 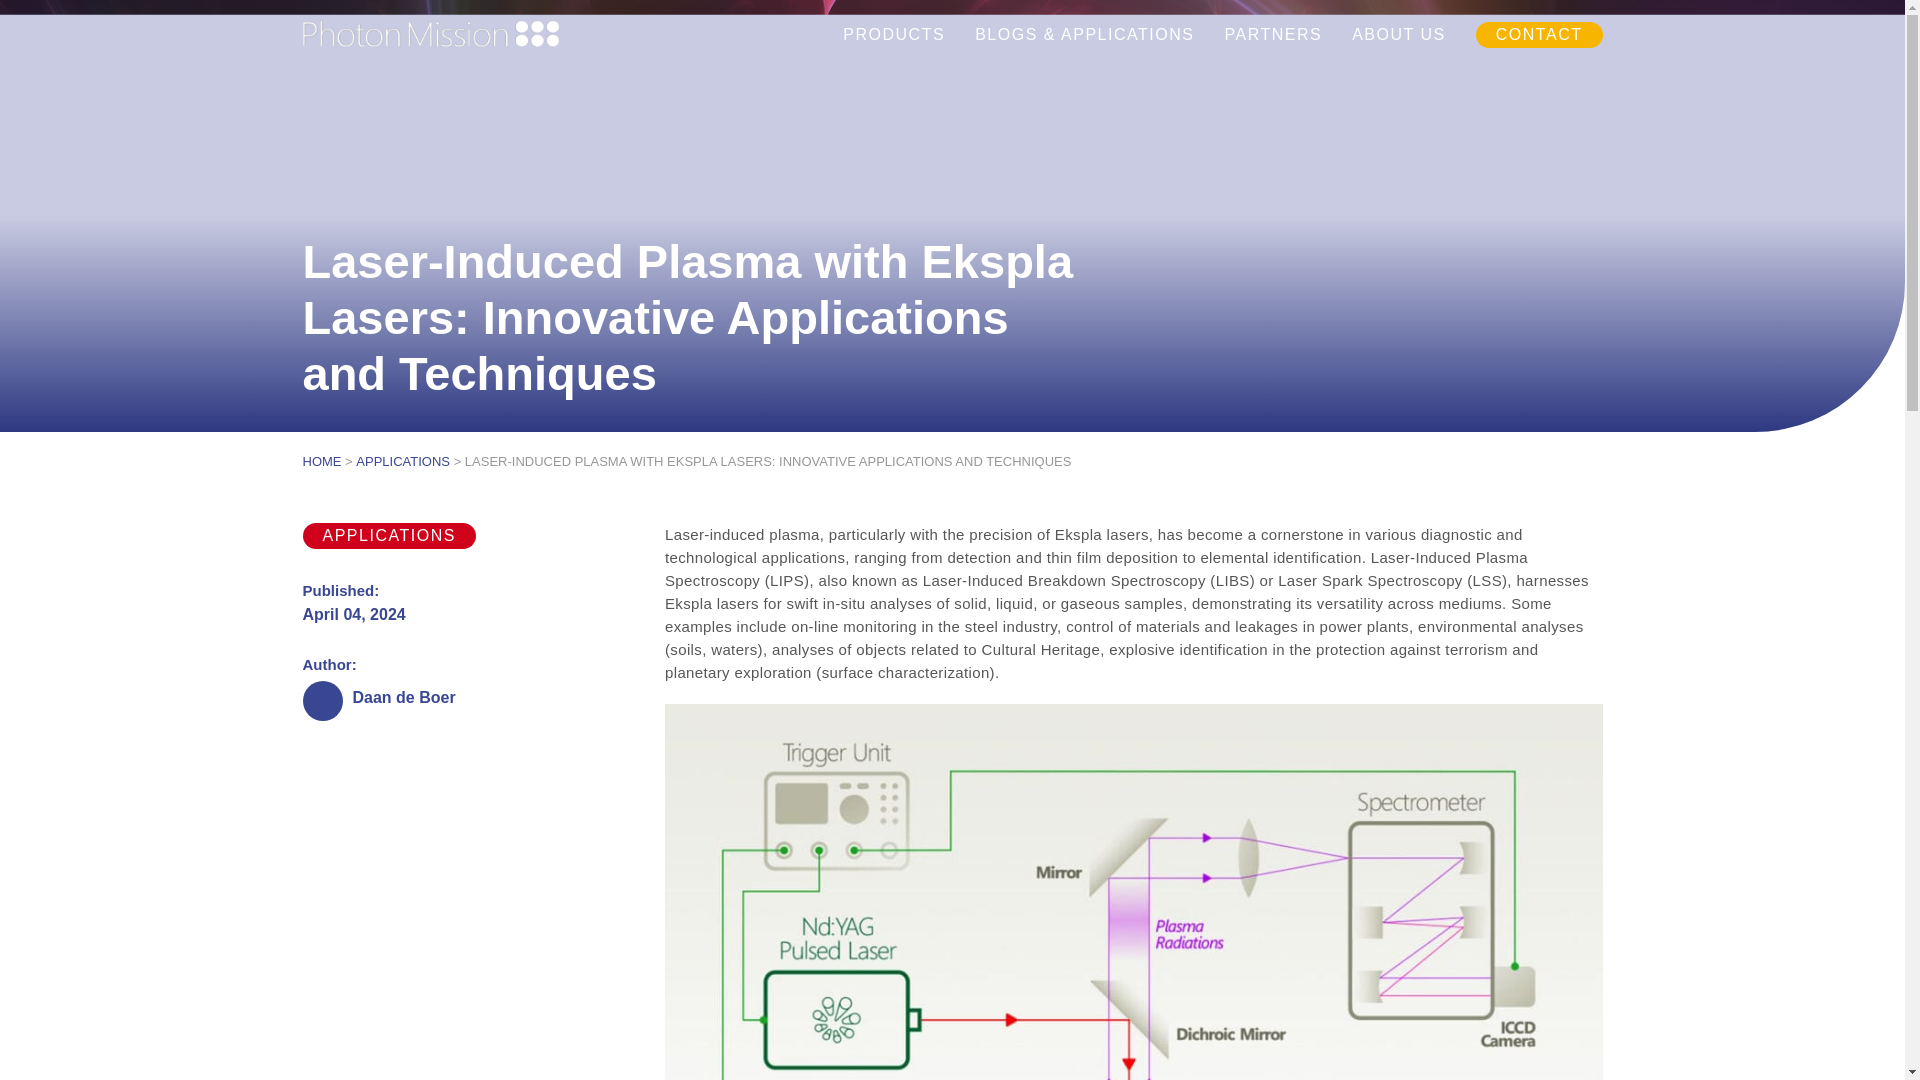 What do you see at coordinates (388, 536) in the screenshot?
I see `APPLICATIONS` at bounding box center [388, 536].